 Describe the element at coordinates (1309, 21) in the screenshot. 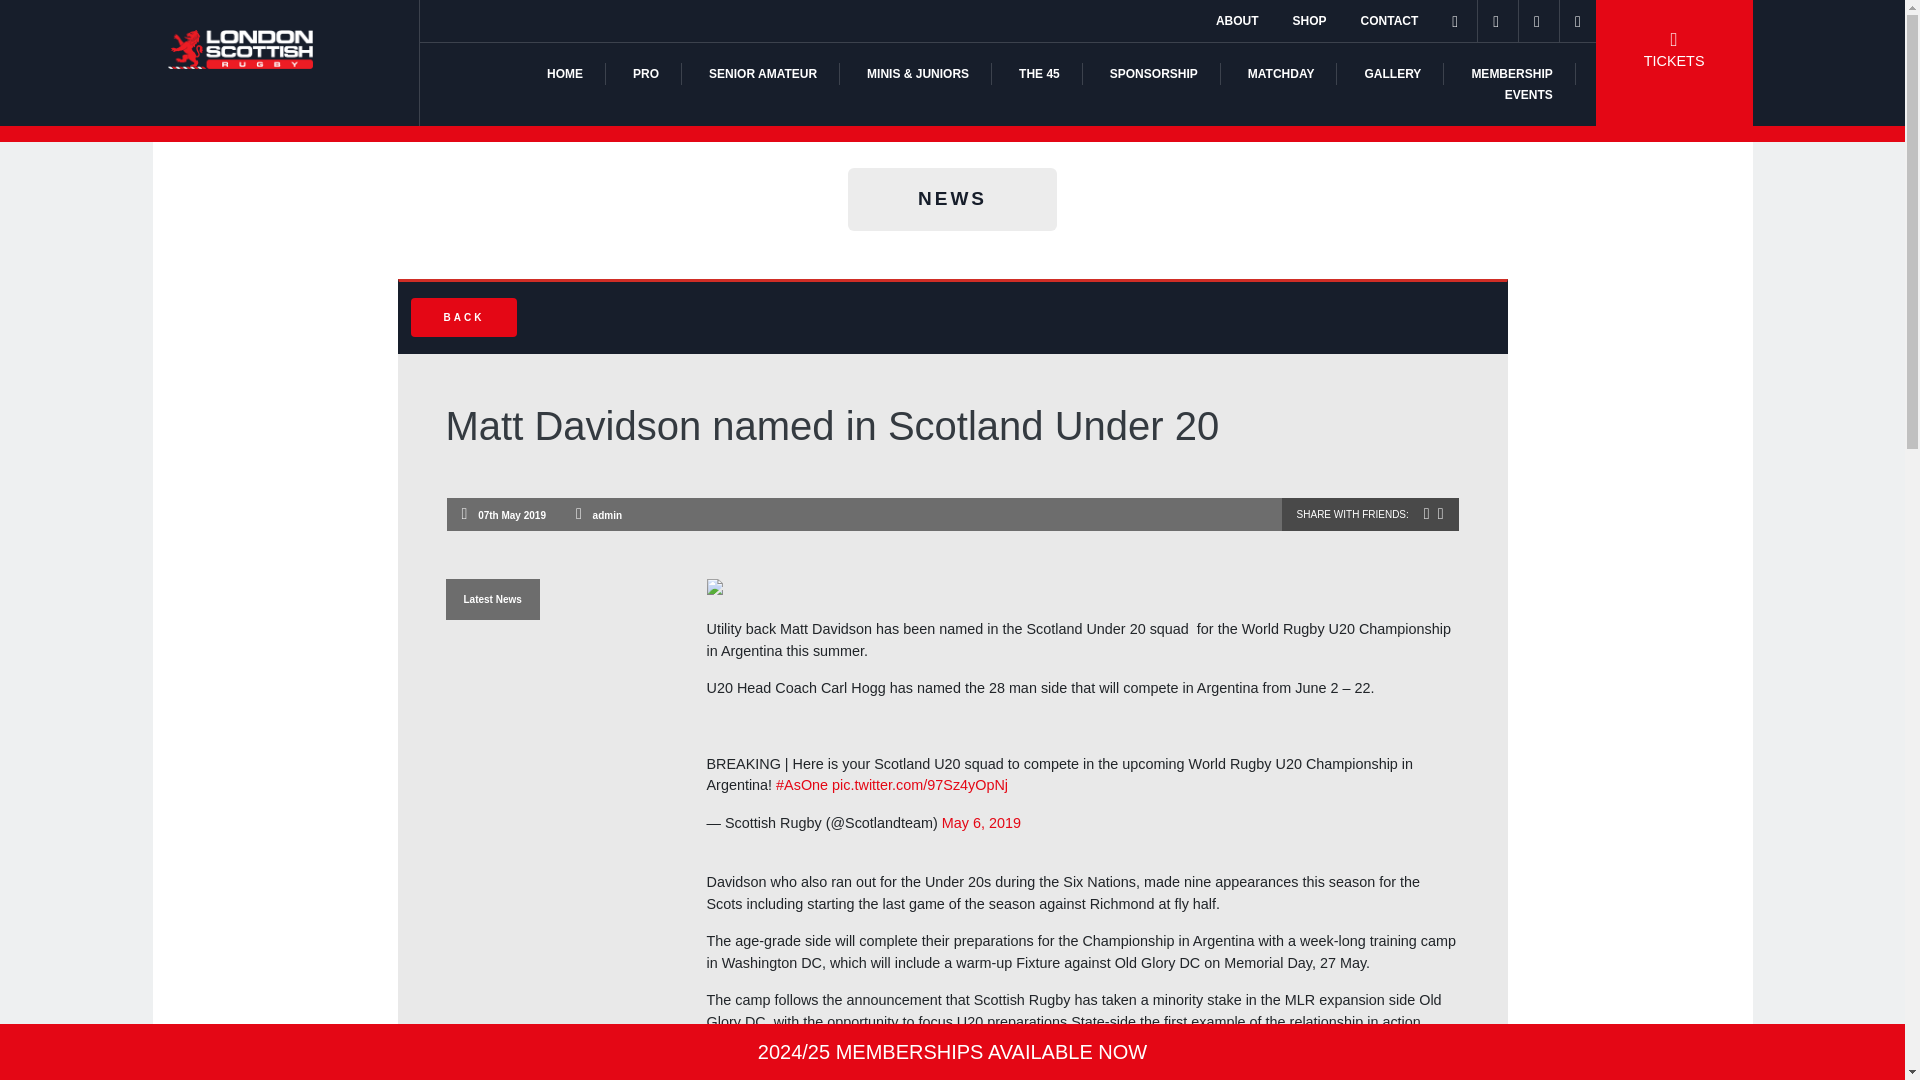

I see `SHOP` at that location.